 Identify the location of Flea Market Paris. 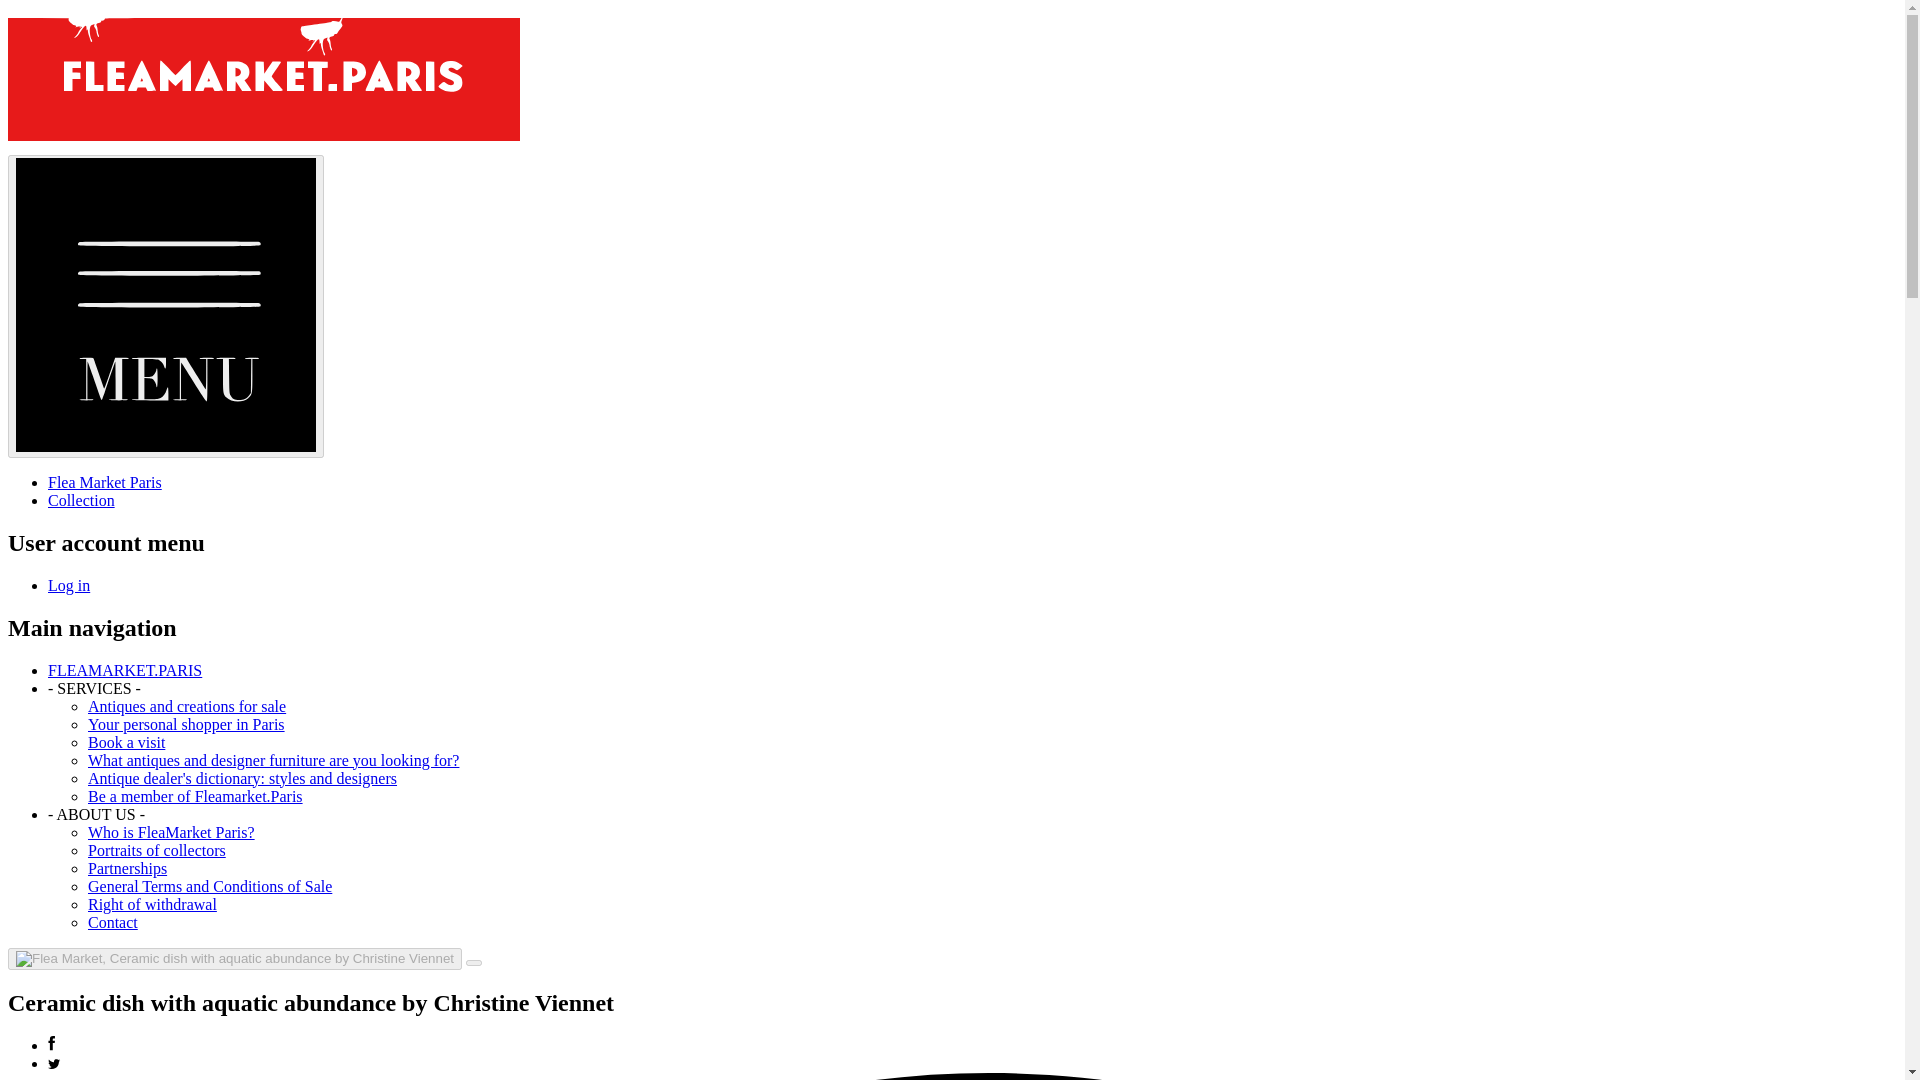
(104, 482).